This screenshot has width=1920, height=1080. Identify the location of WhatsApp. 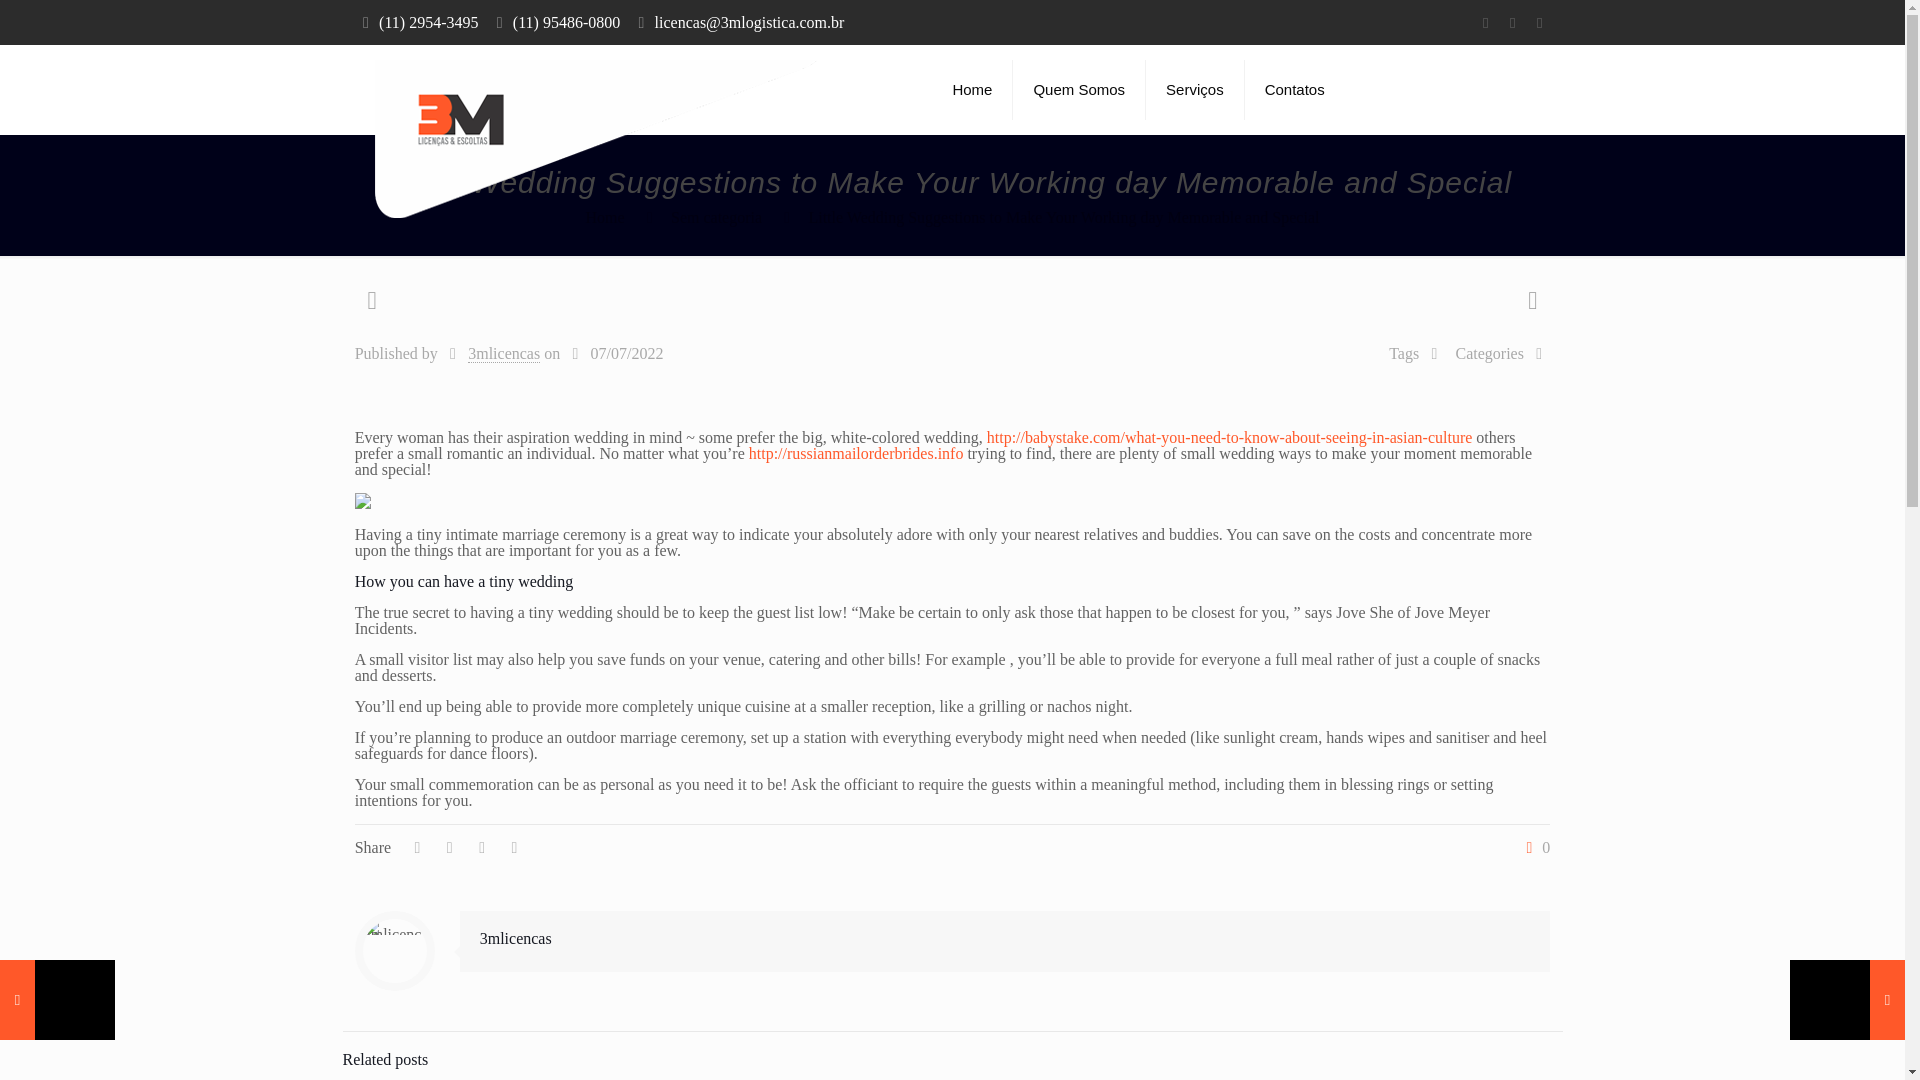
(1484, 23).